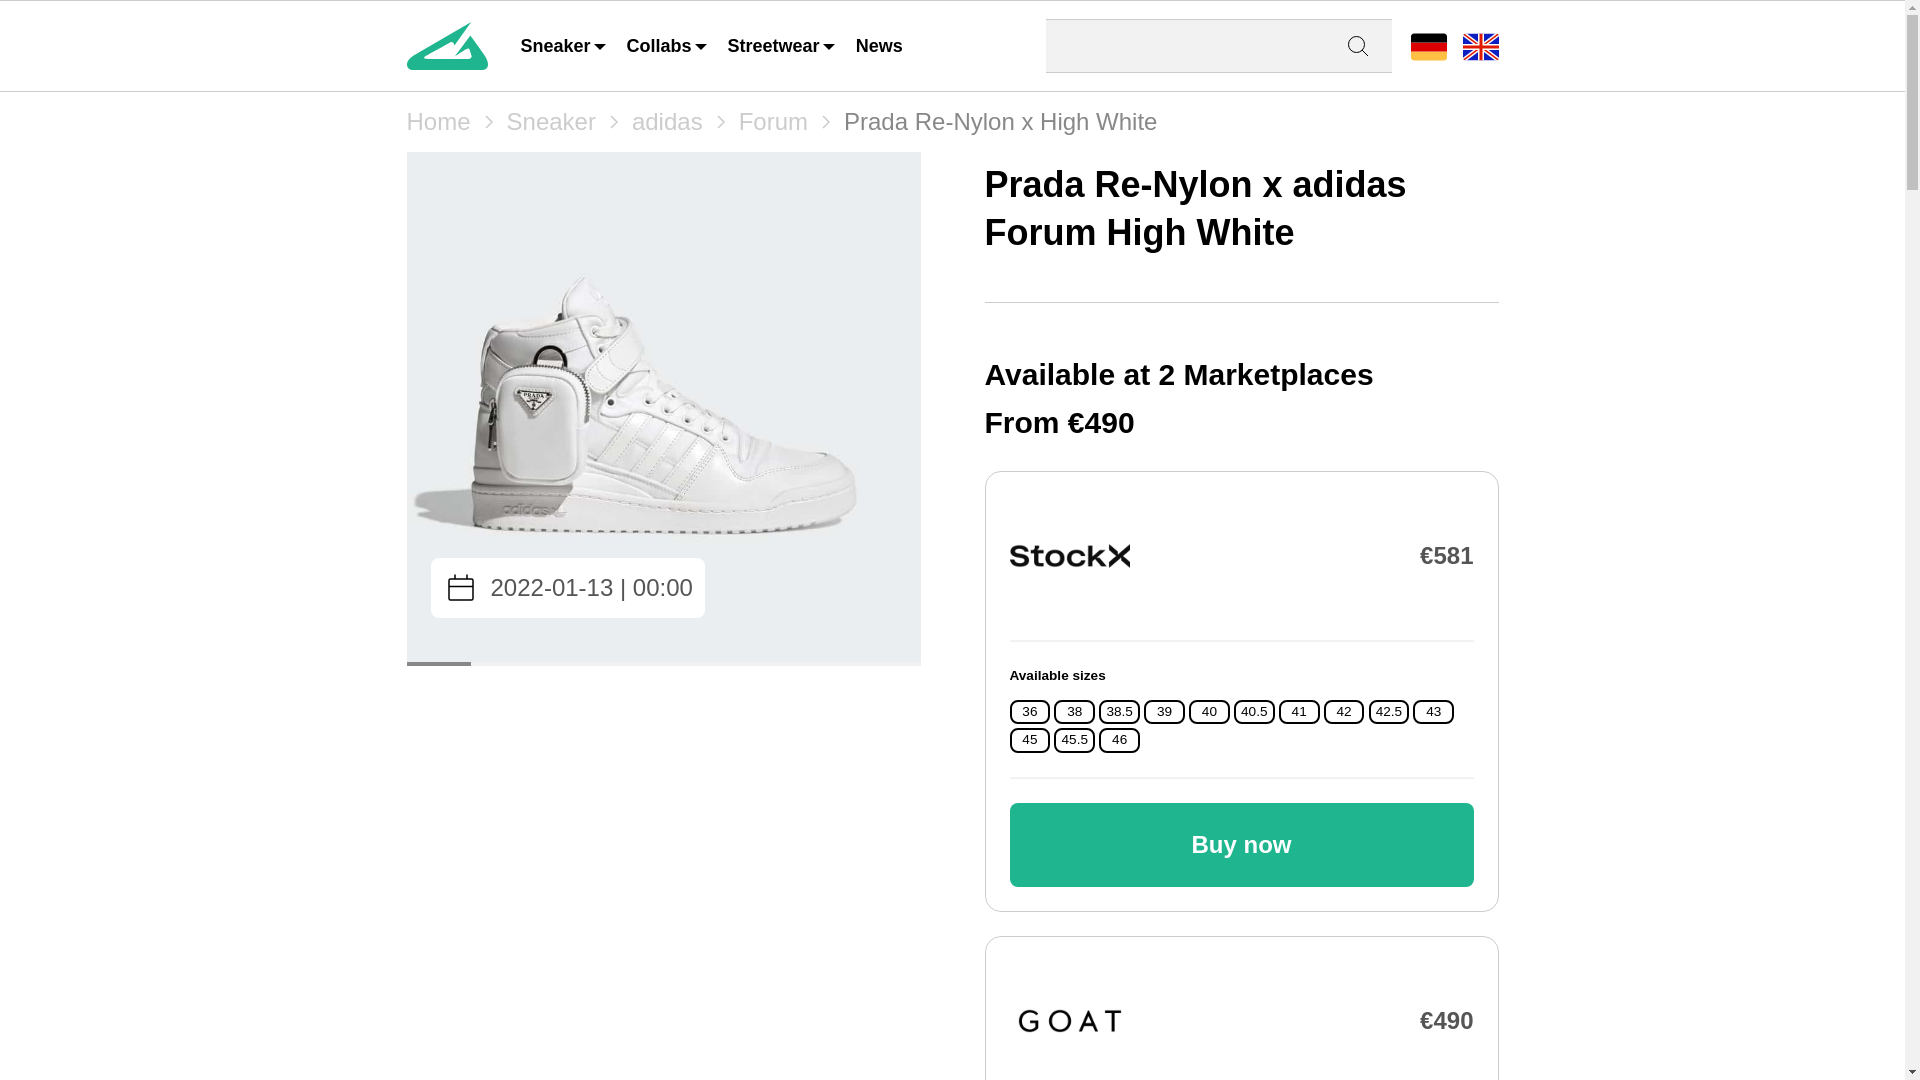  I want to click on 45.5, so click(1074, 740).